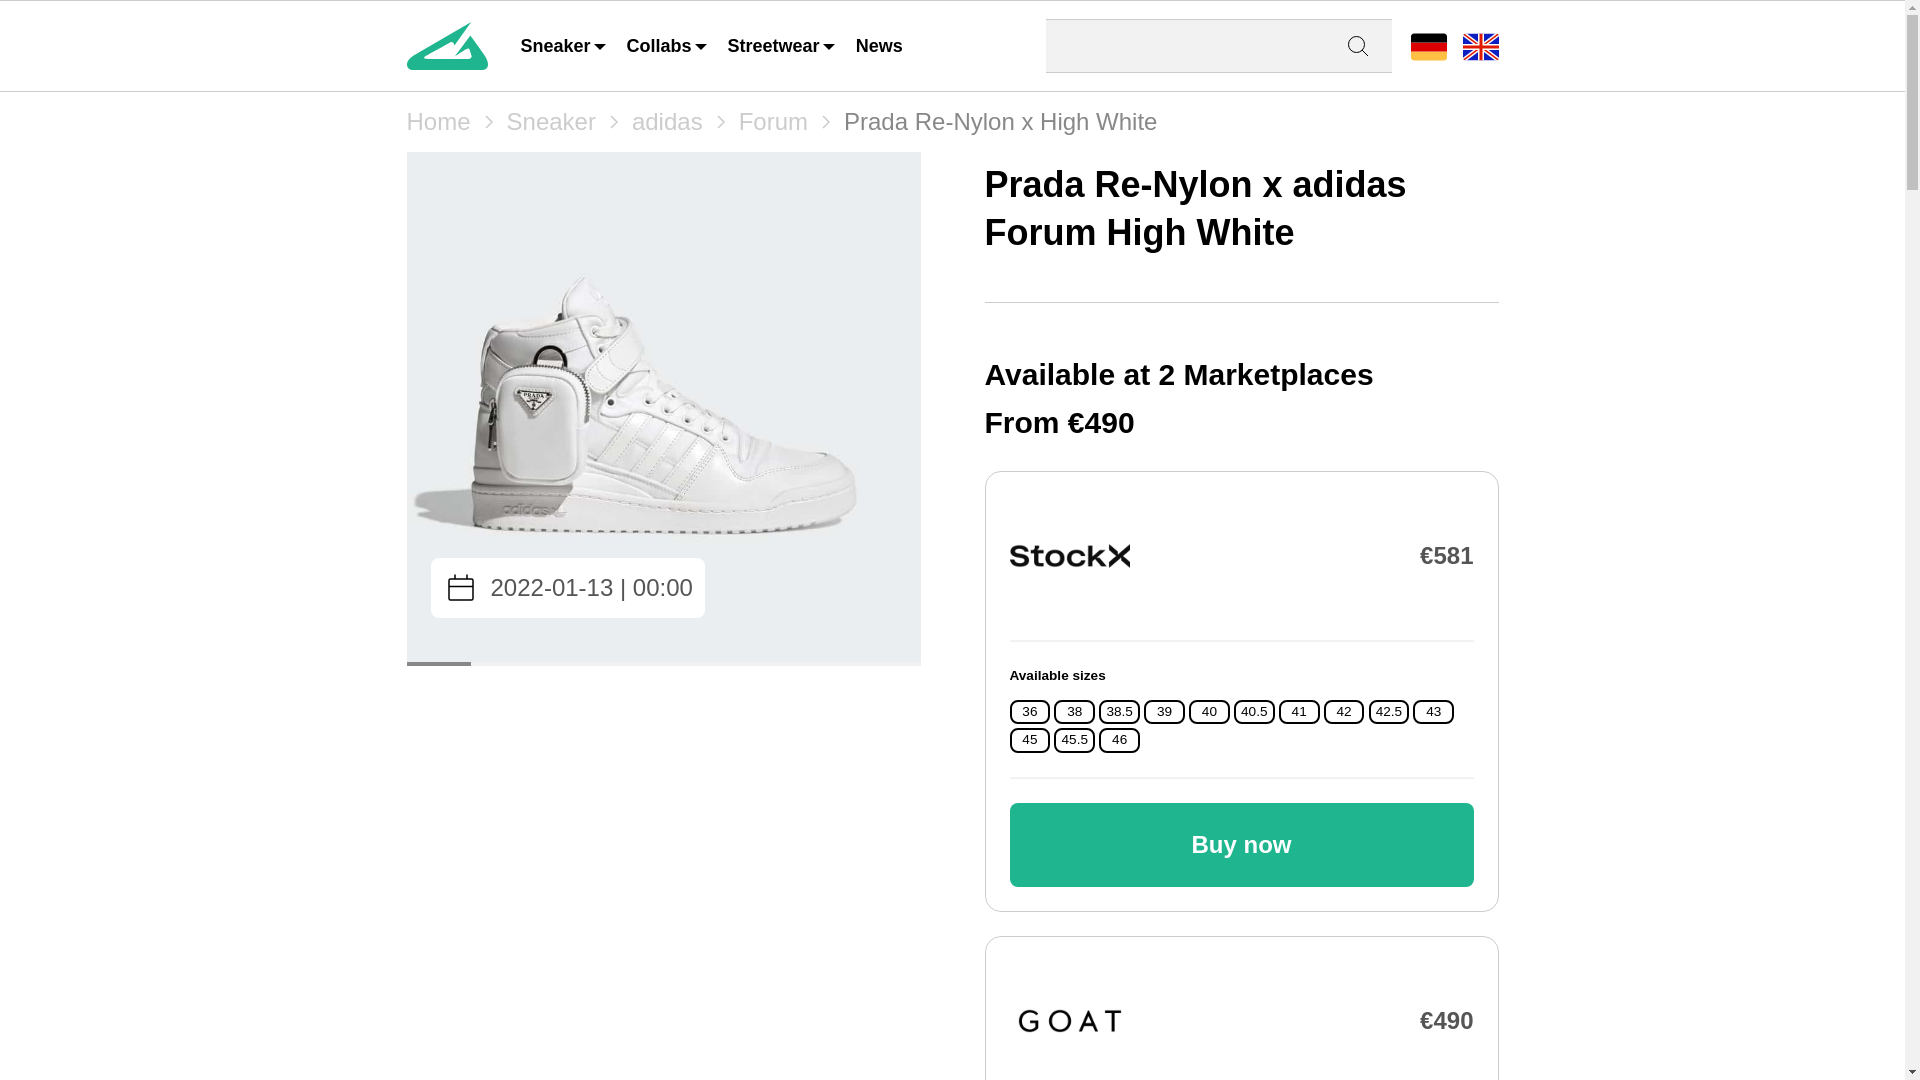  I want to click on 45.5, so click(1074, 740).